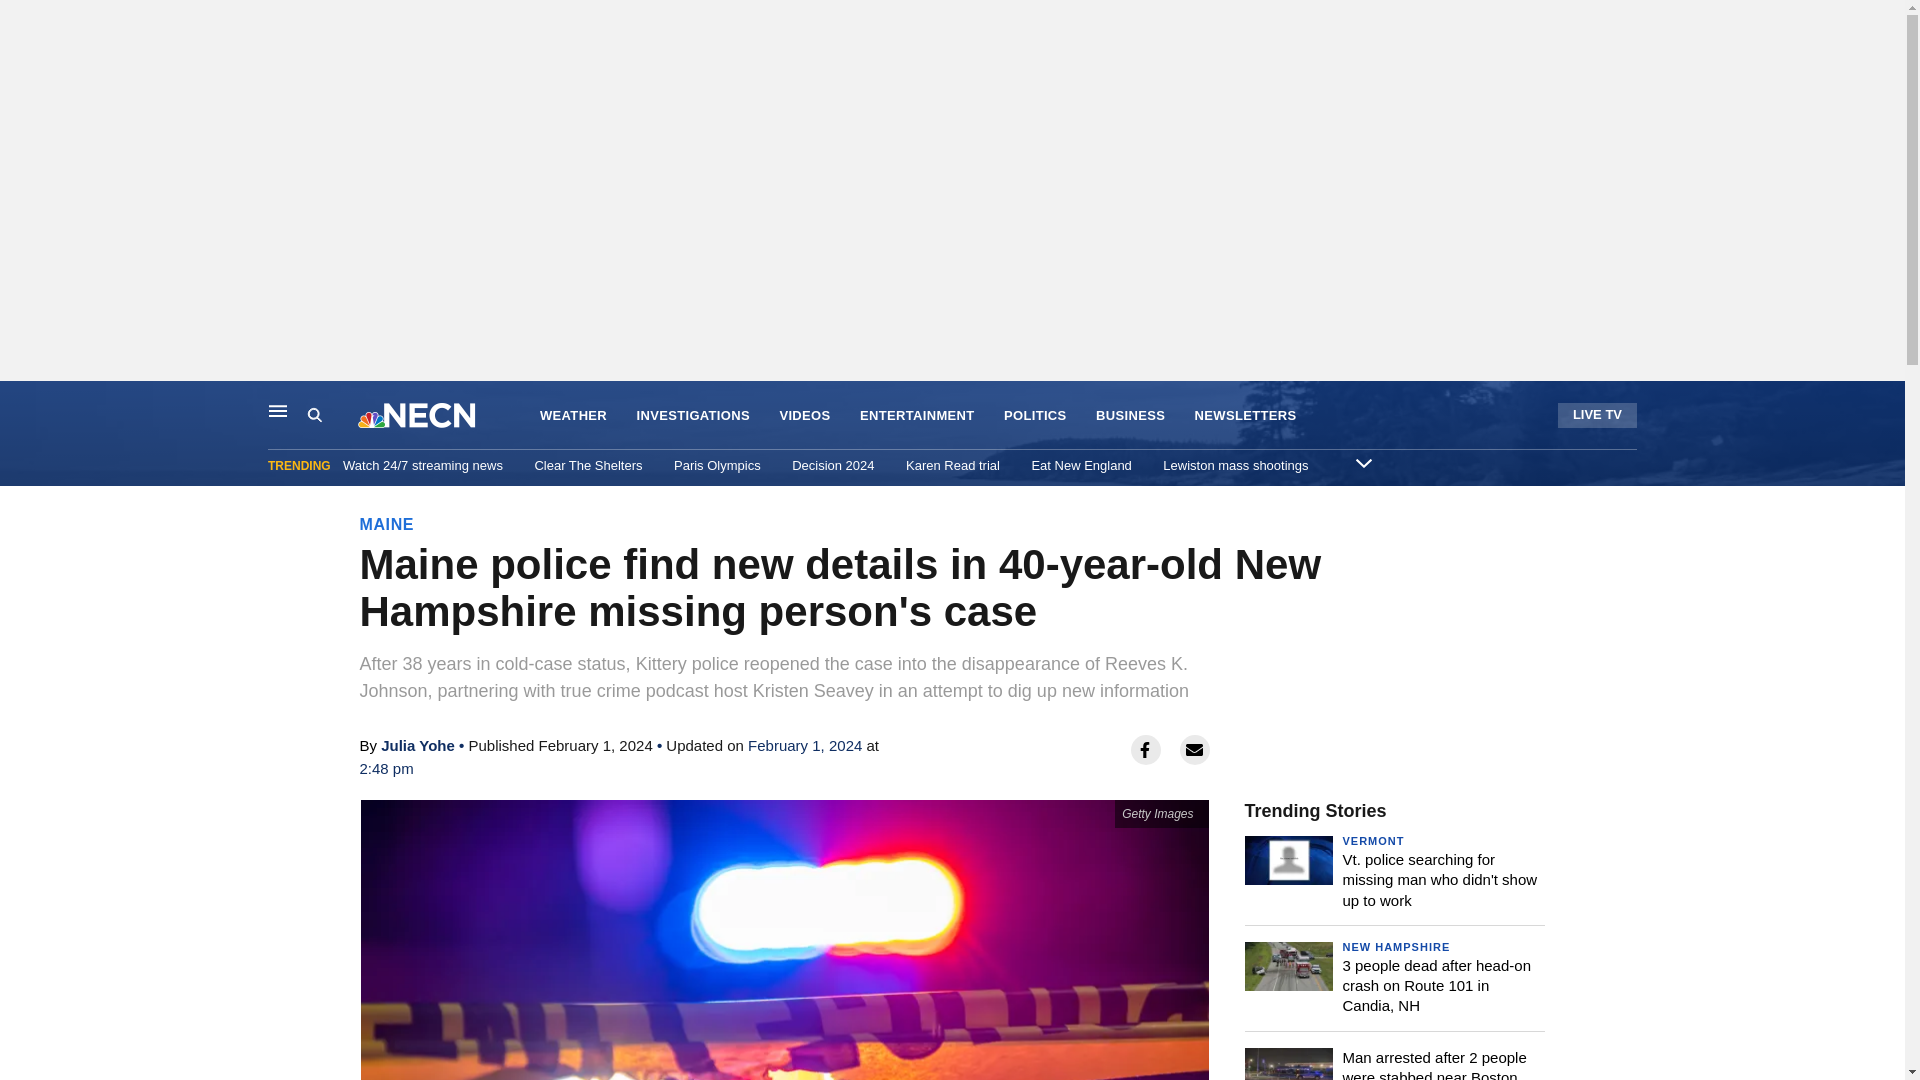 The image size is (1920, 1080). What do you see at coordinates (572, 416) in the screenshot?
I see `WEATHER` at bounding box center [572, 416].